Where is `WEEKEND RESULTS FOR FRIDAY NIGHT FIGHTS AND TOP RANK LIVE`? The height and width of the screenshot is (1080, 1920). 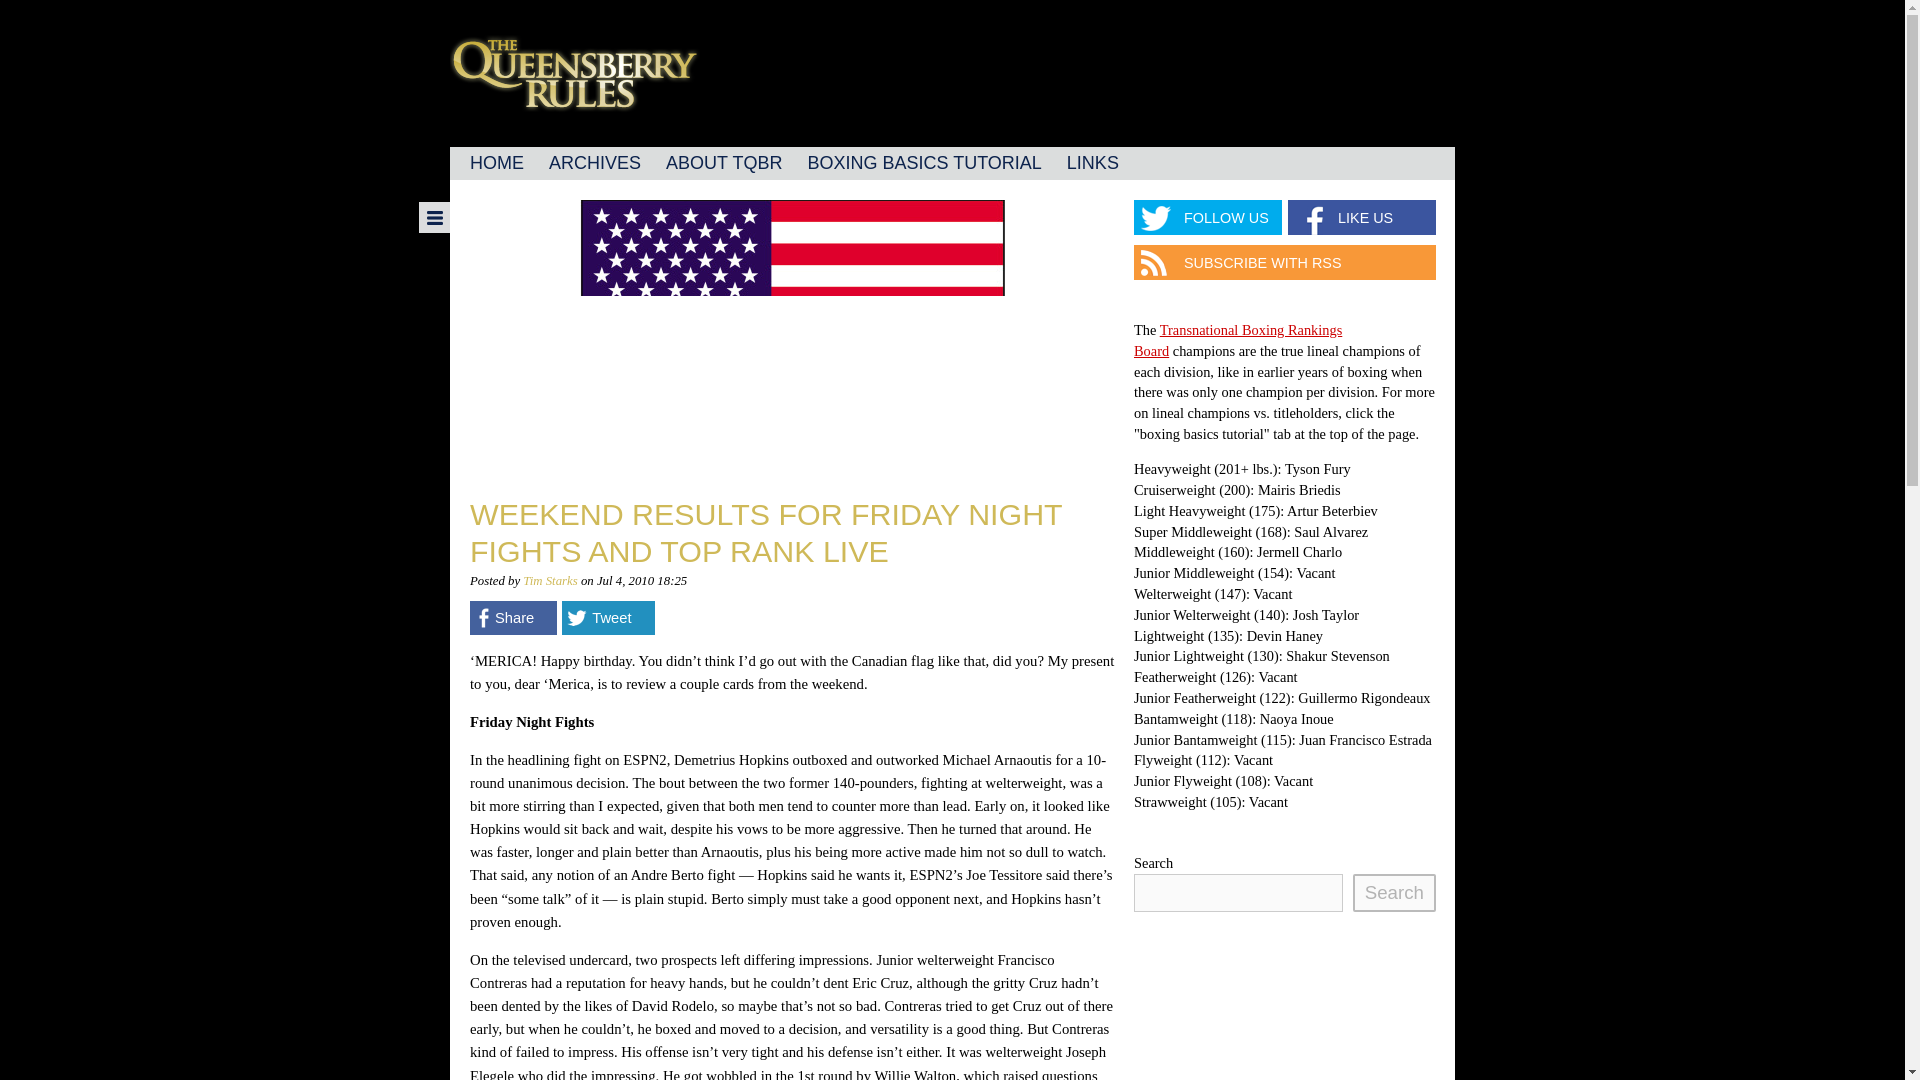 WEEKEND RESULTS FOR FRIDAY NIGHT FIGHTS AND TOP RANK LIVE is located at coordinates (766, 532).